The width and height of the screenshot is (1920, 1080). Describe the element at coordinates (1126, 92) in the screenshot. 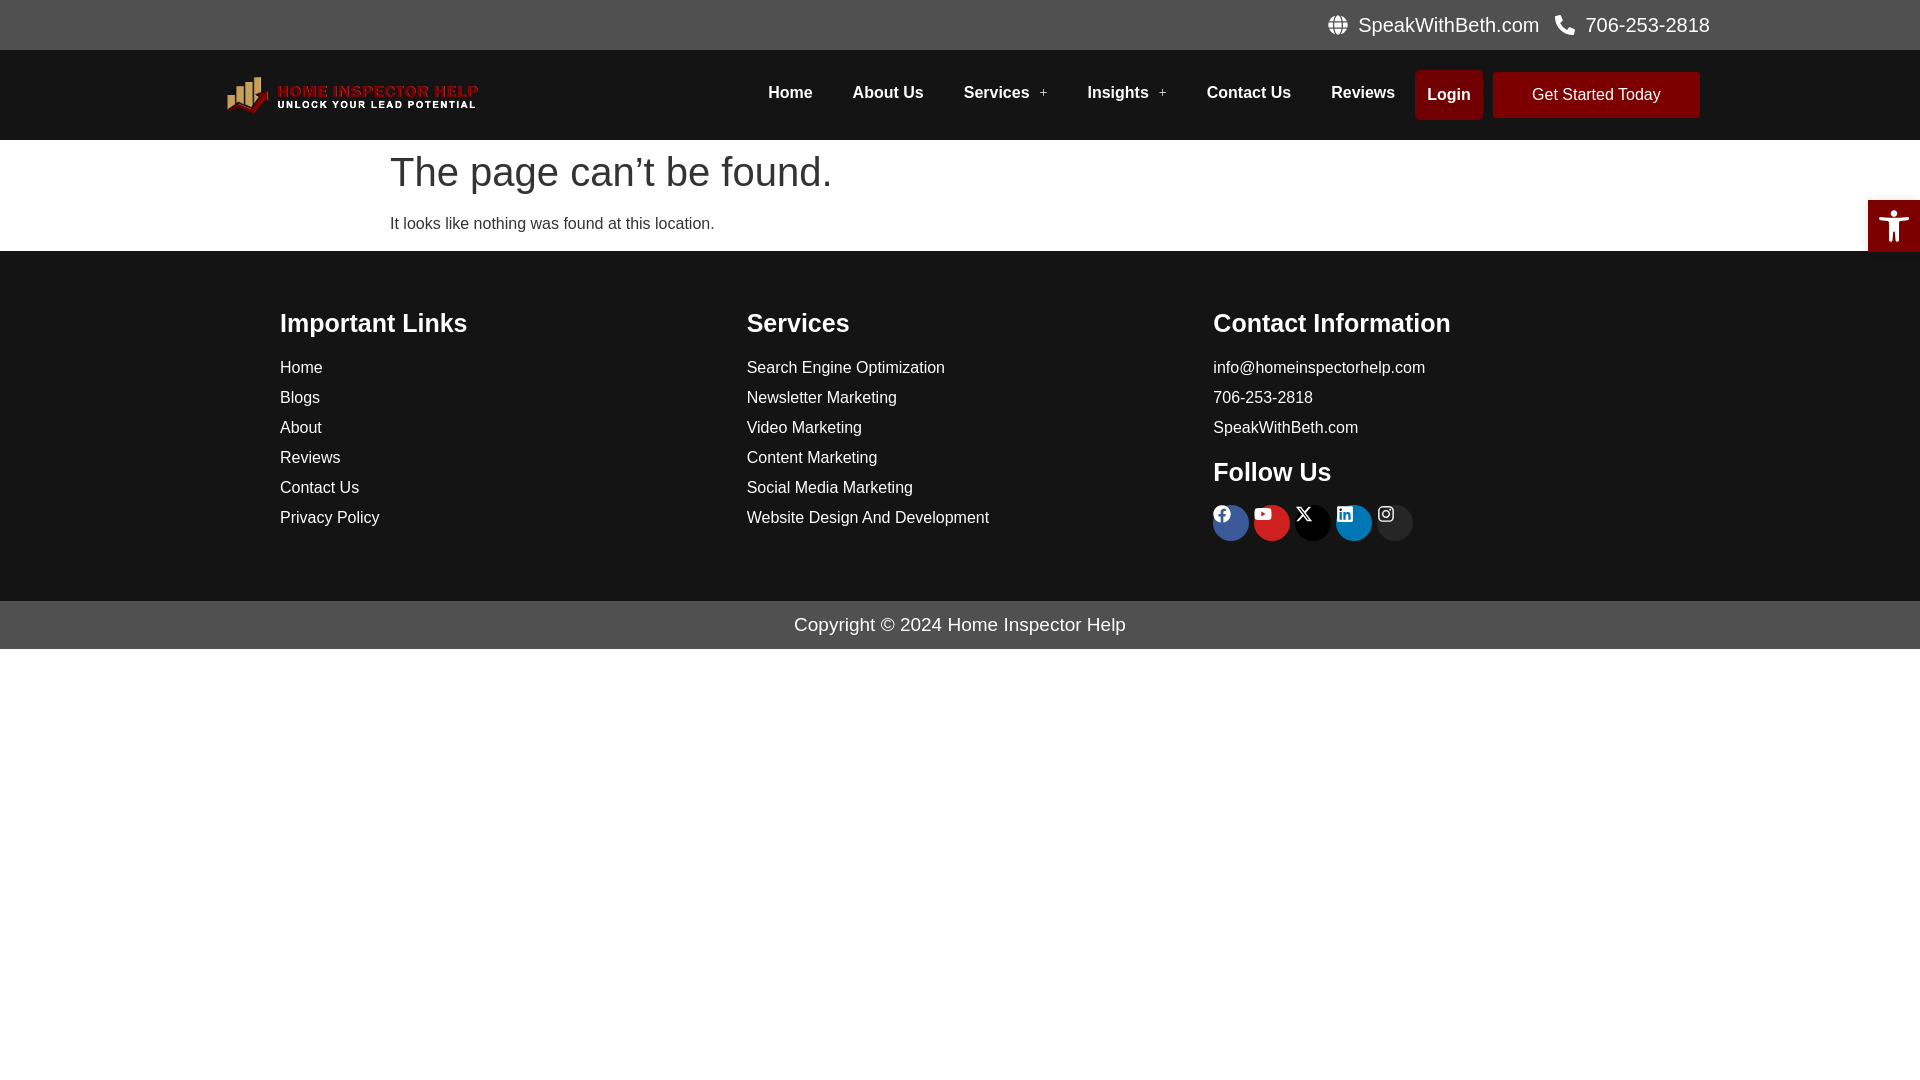

I see `Insights` at that location.